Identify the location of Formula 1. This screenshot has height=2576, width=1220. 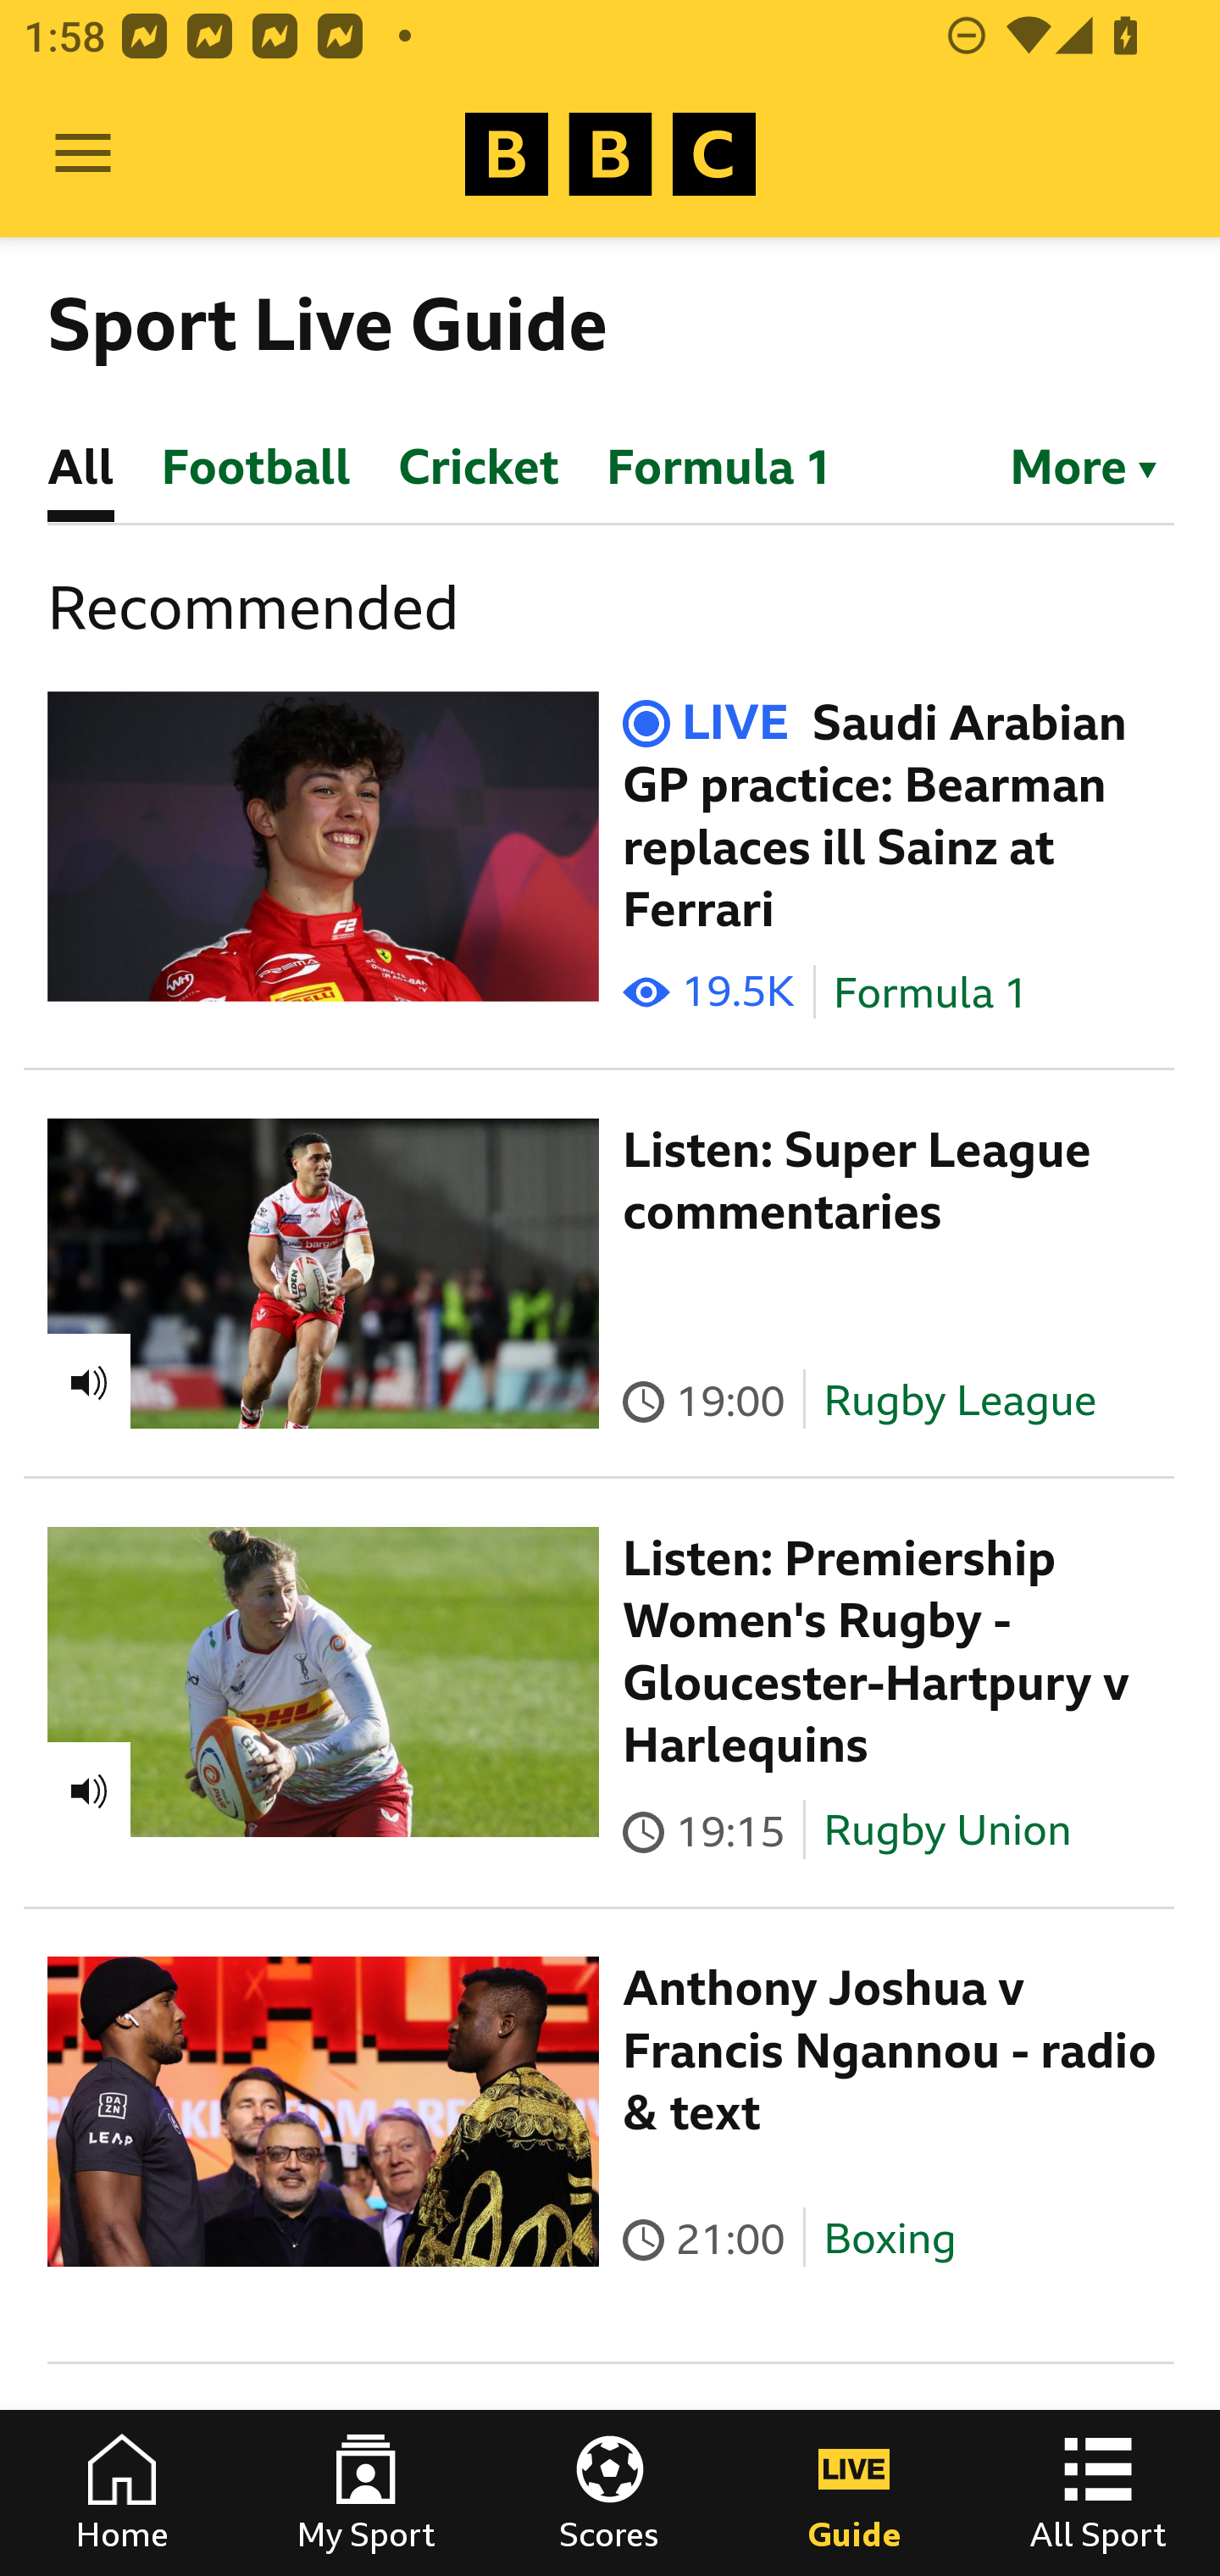
(931, 993).